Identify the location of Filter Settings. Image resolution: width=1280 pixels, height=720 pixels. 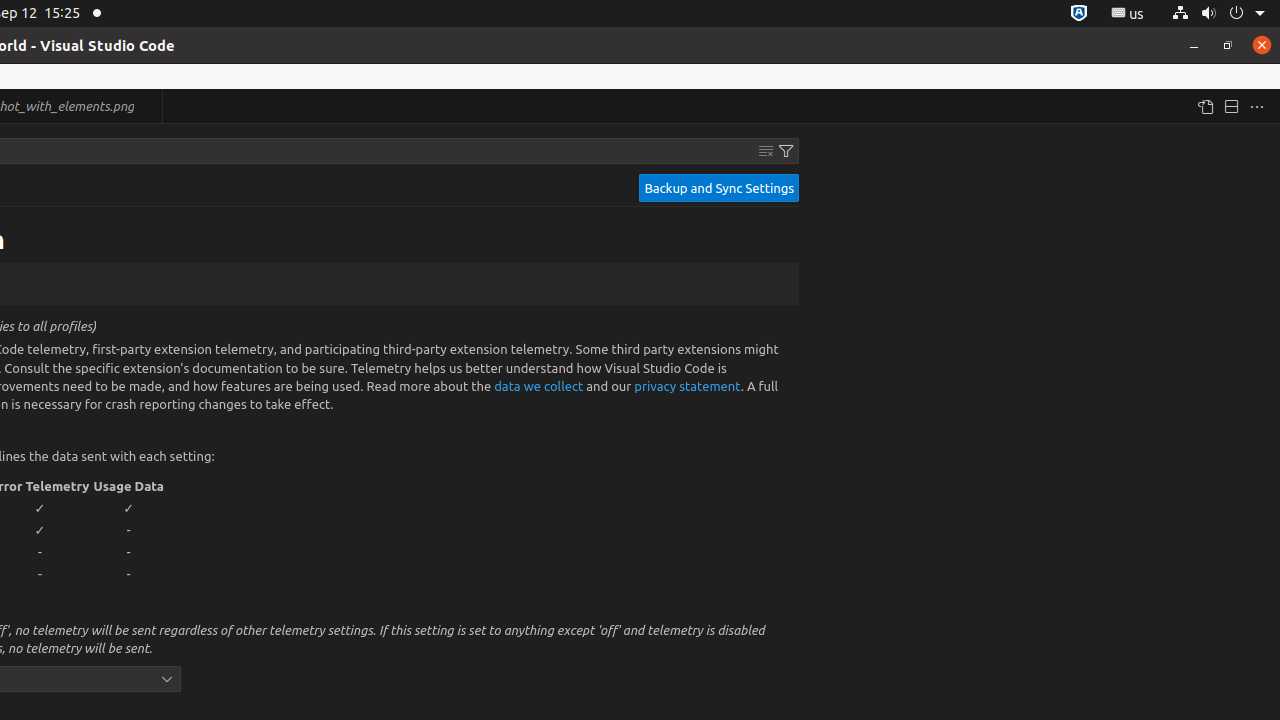
(786, 151).